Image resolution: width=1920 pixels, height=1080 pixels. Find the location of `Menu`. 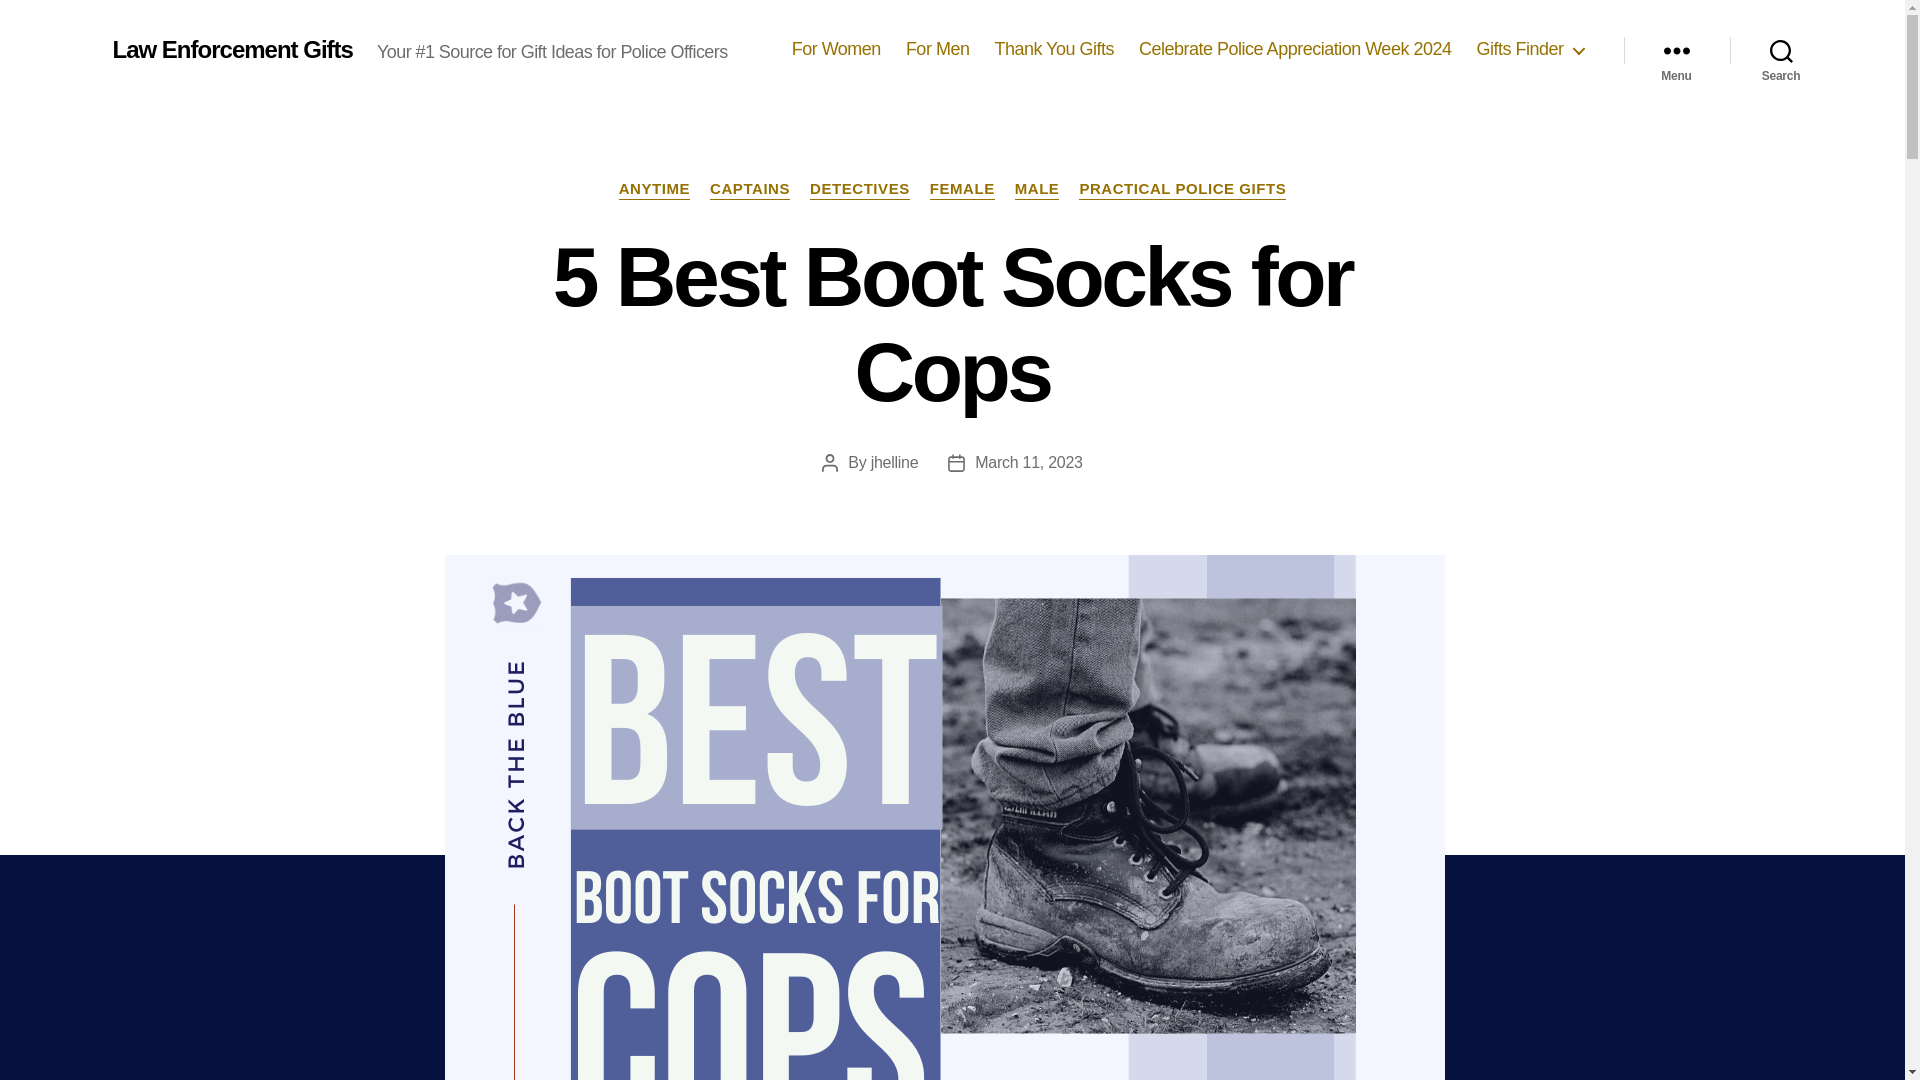

Menu is located at coordinates (1676, 50).